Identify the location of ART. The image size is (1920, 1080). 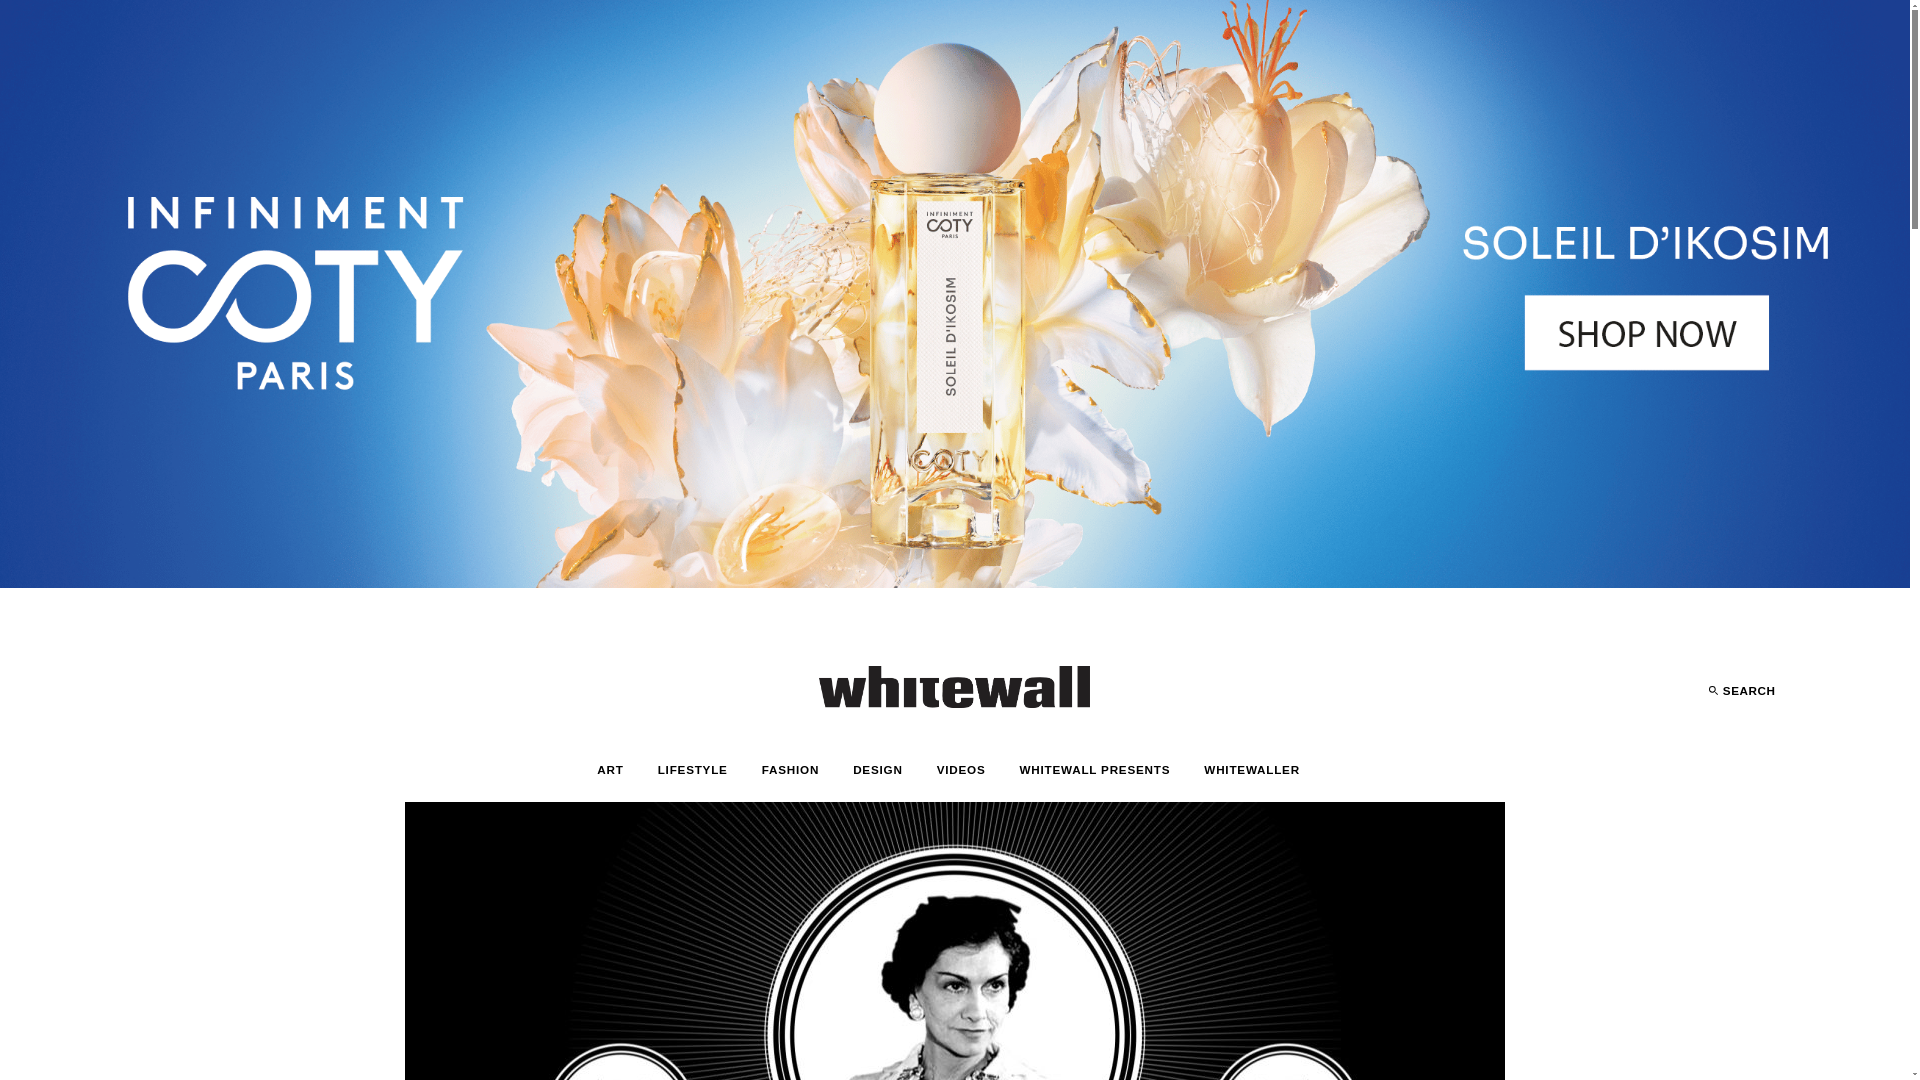
(610, 770).